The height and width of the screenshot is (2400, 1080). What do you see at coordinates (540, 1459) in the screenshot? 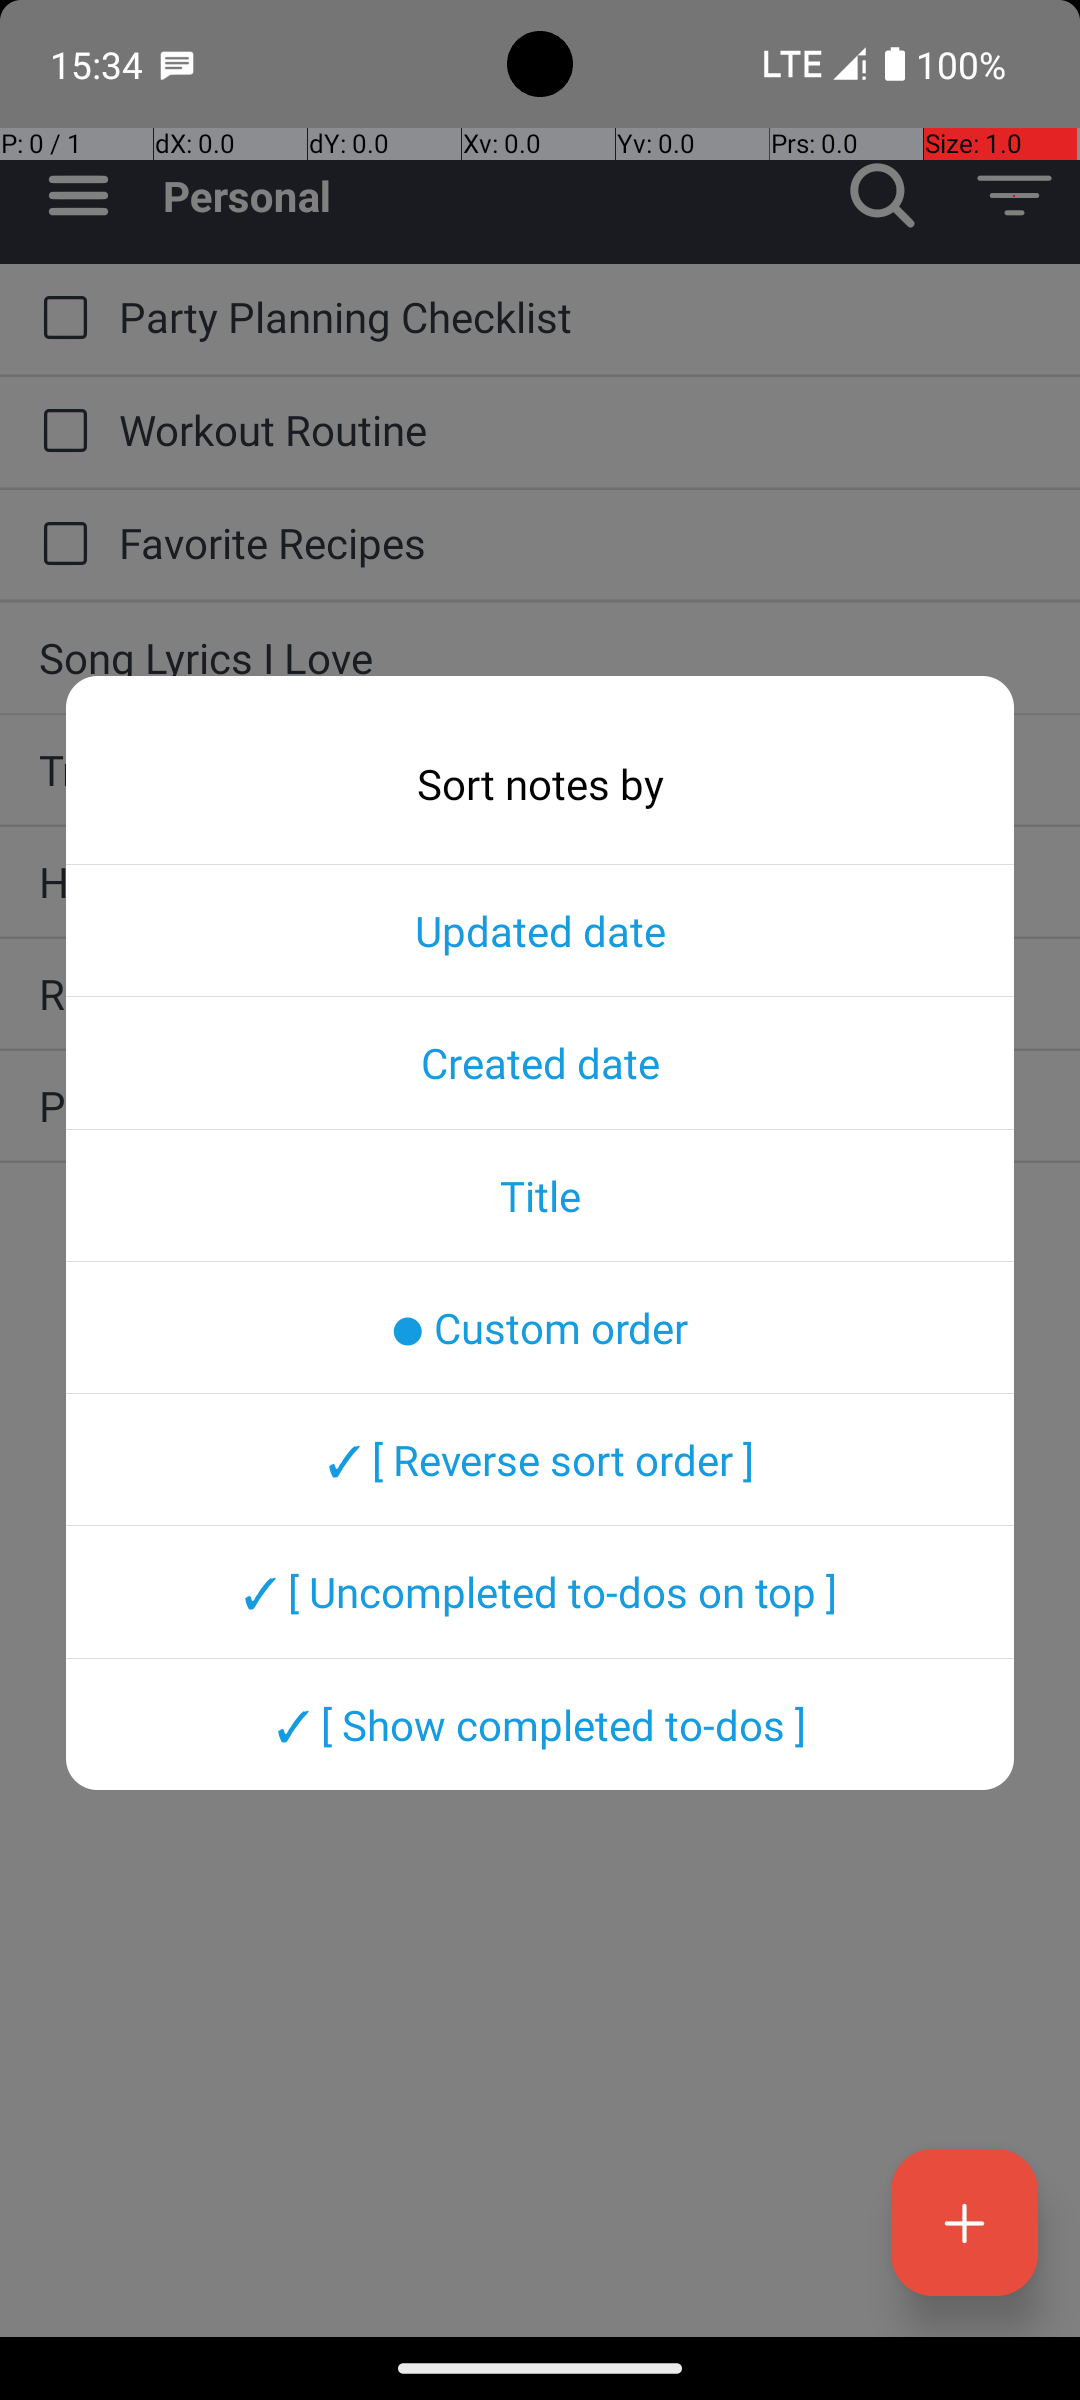
I see `✓ [ Reverse sort order ]` at bounding box center [540, 1459].